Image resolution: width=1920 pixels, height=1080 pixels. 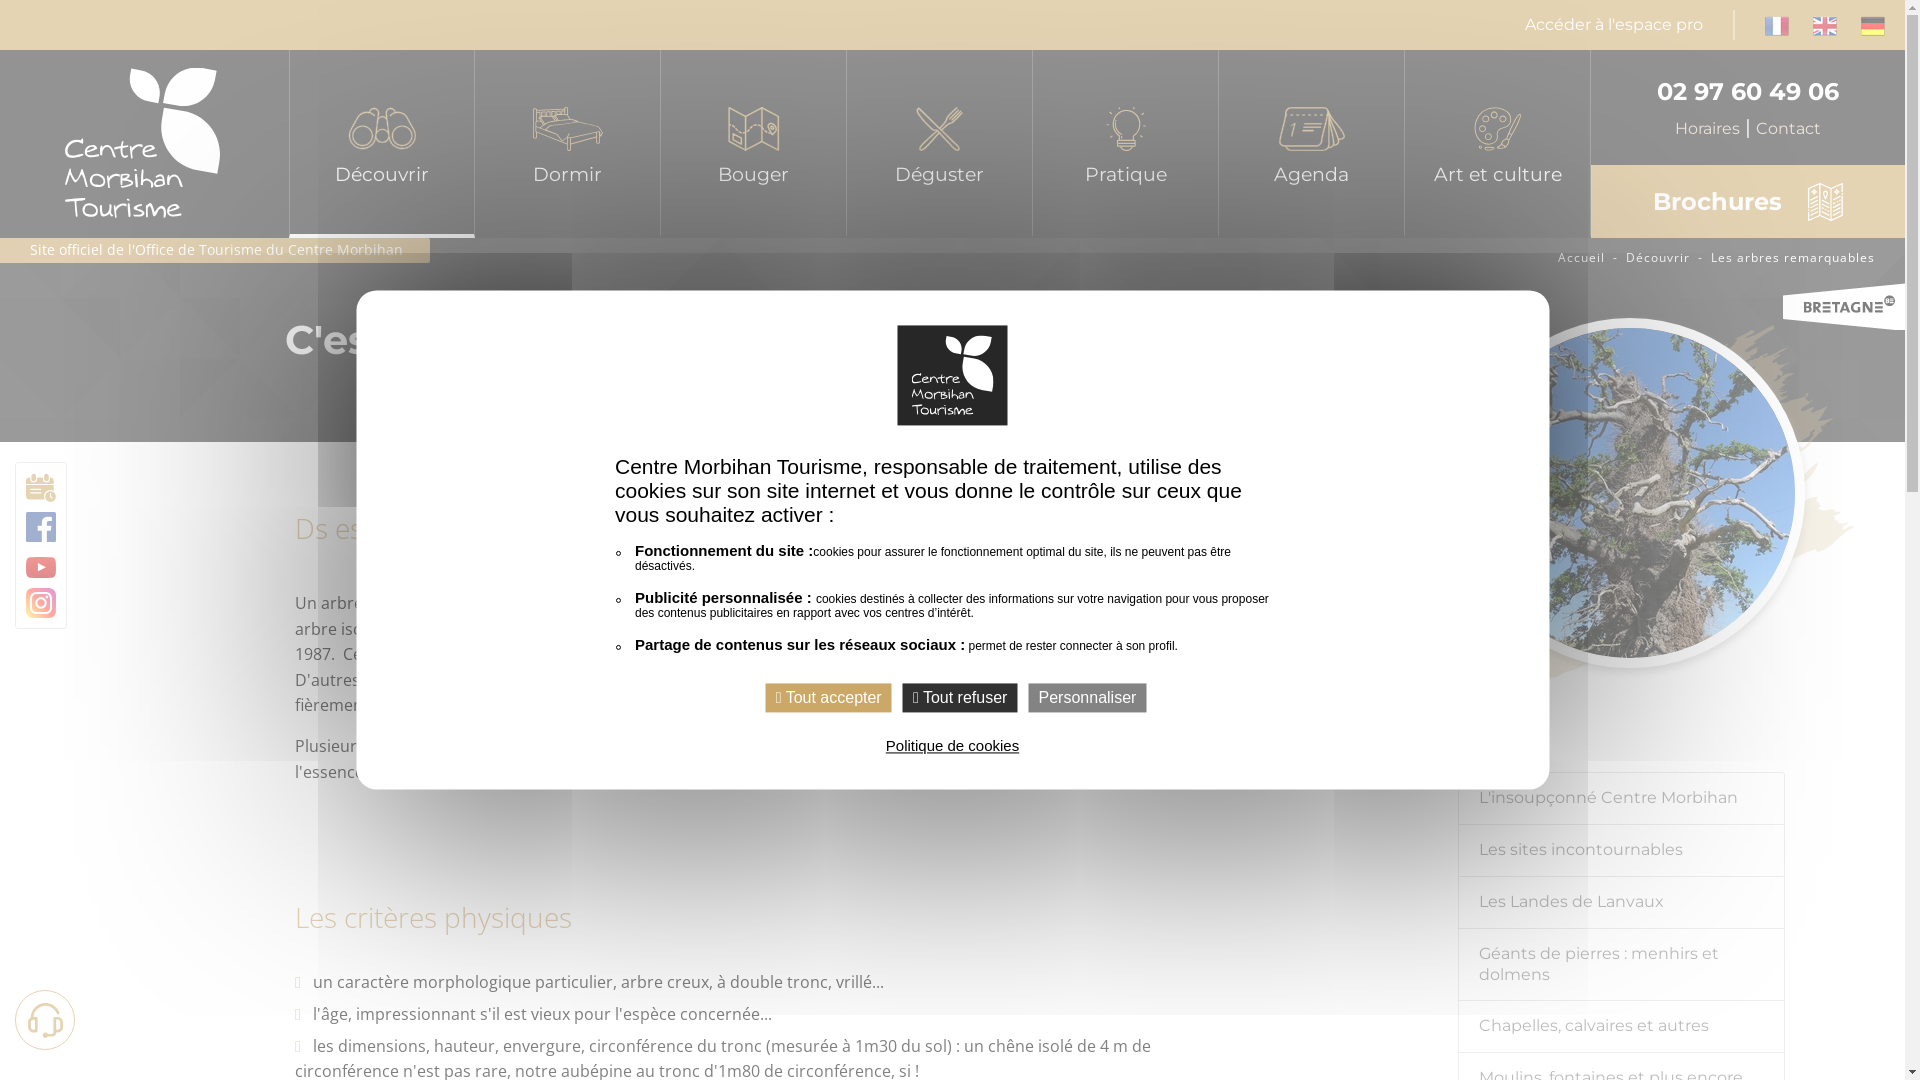 What do you see at coordinates (382, 353) in the screenshot?
I see `Les Landes de Lanvaux` at bounding box center [382, 353].